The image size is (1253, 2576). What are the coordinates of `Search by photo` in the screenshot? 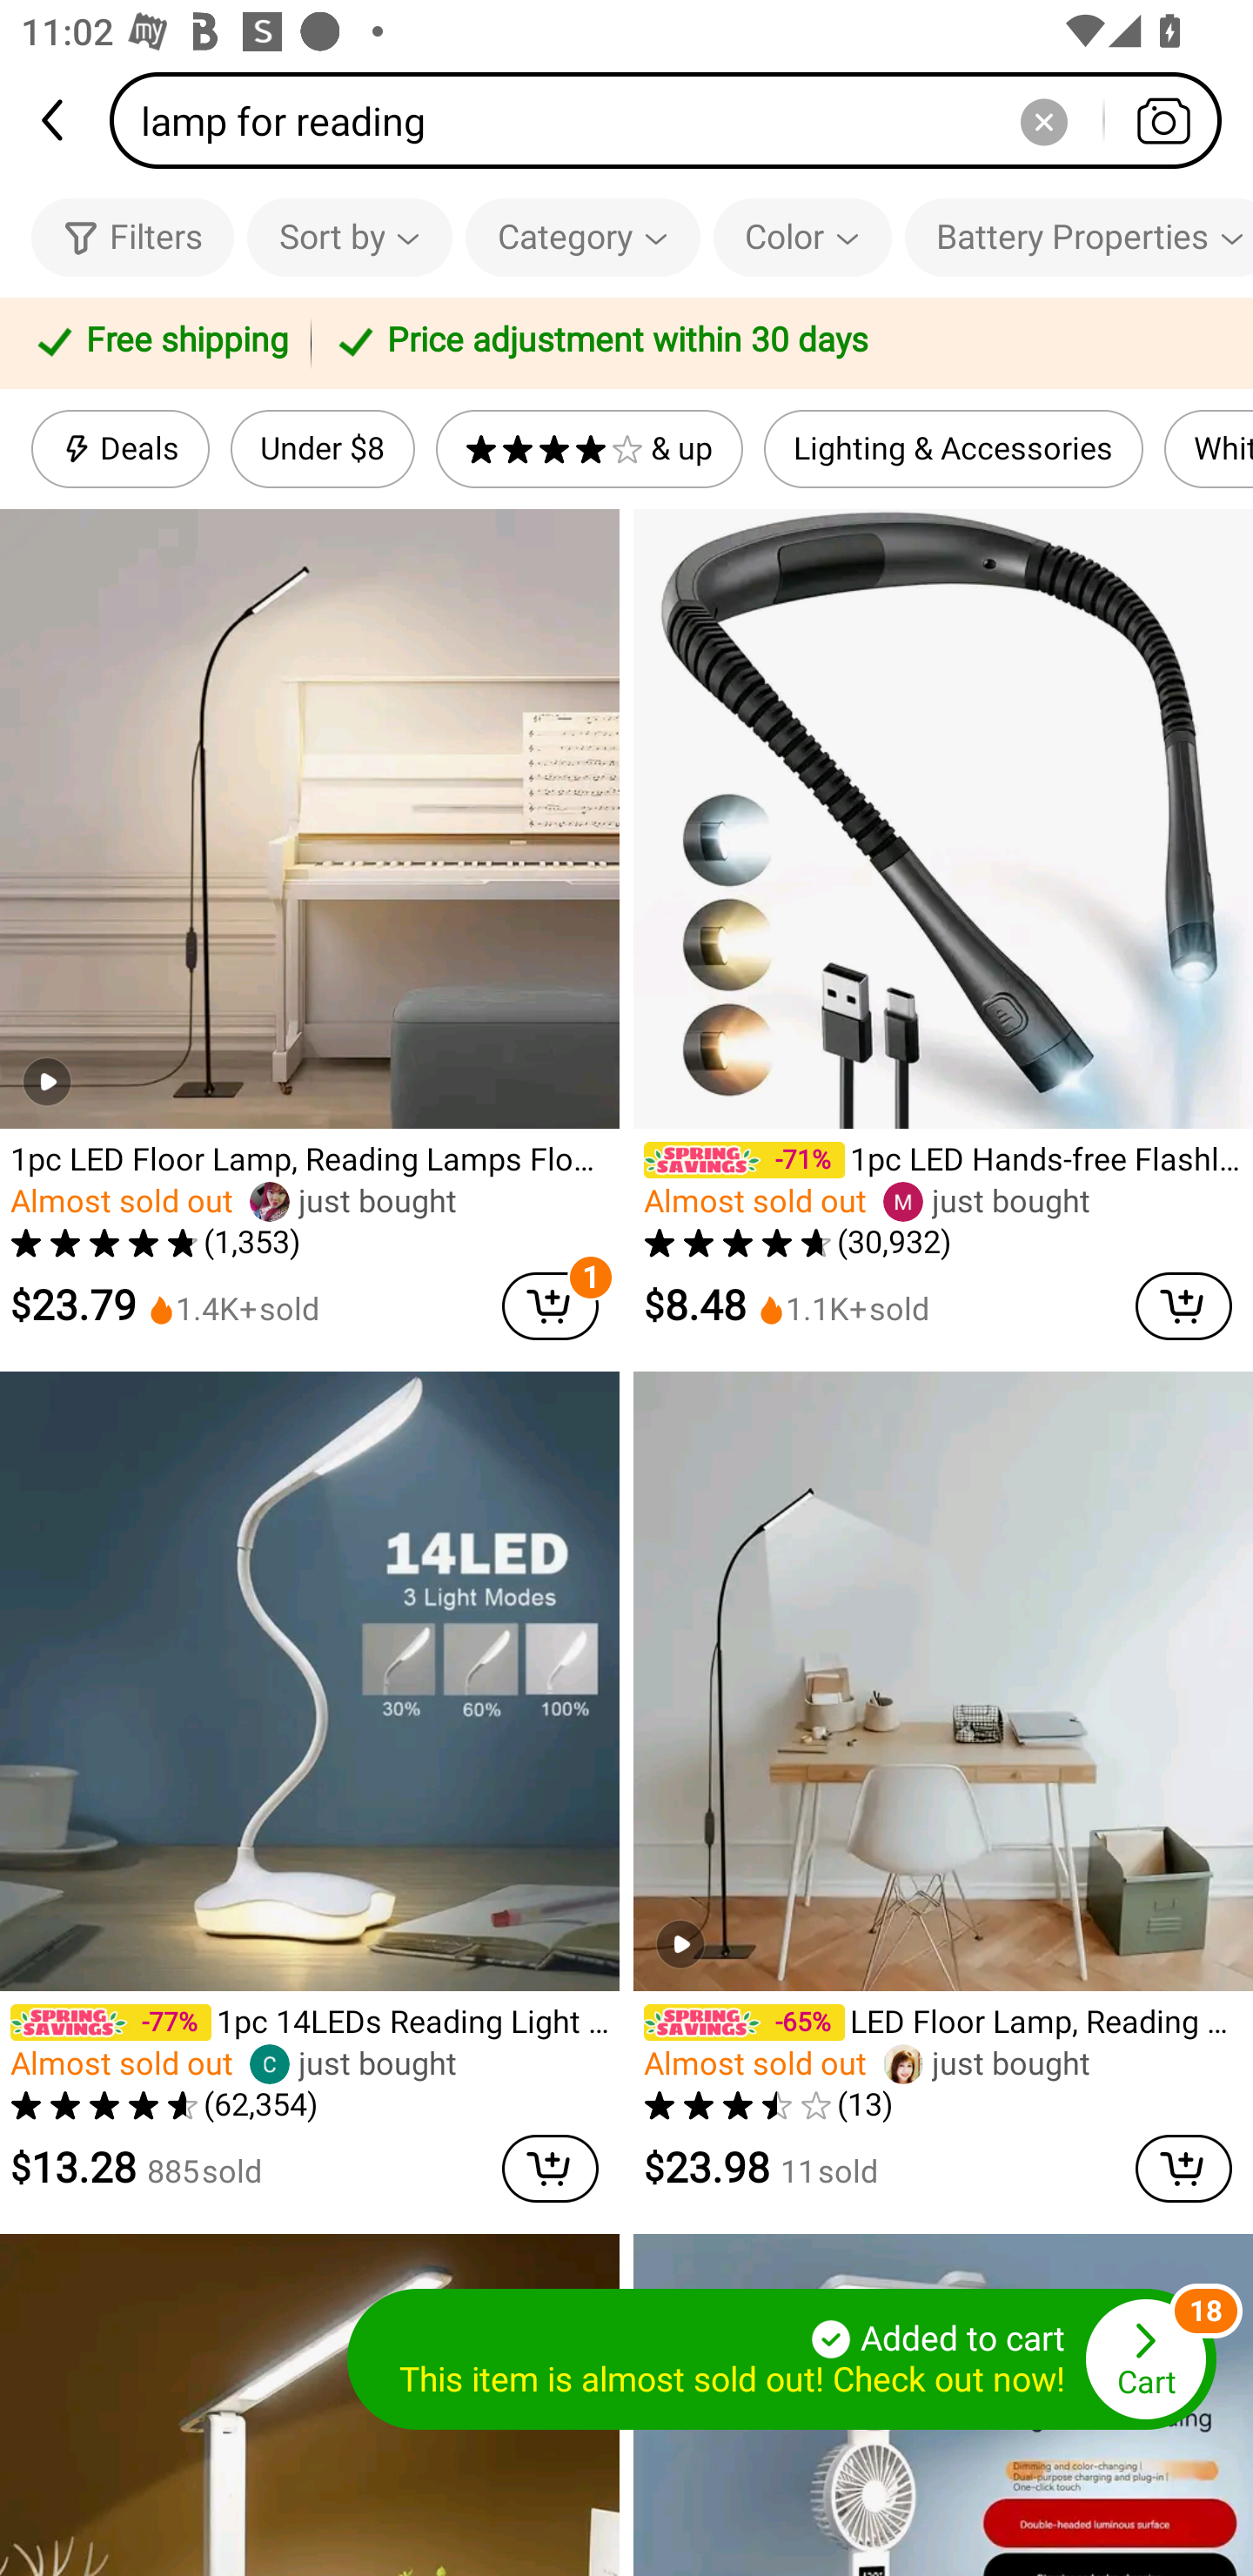 It's located at (1163, 120).